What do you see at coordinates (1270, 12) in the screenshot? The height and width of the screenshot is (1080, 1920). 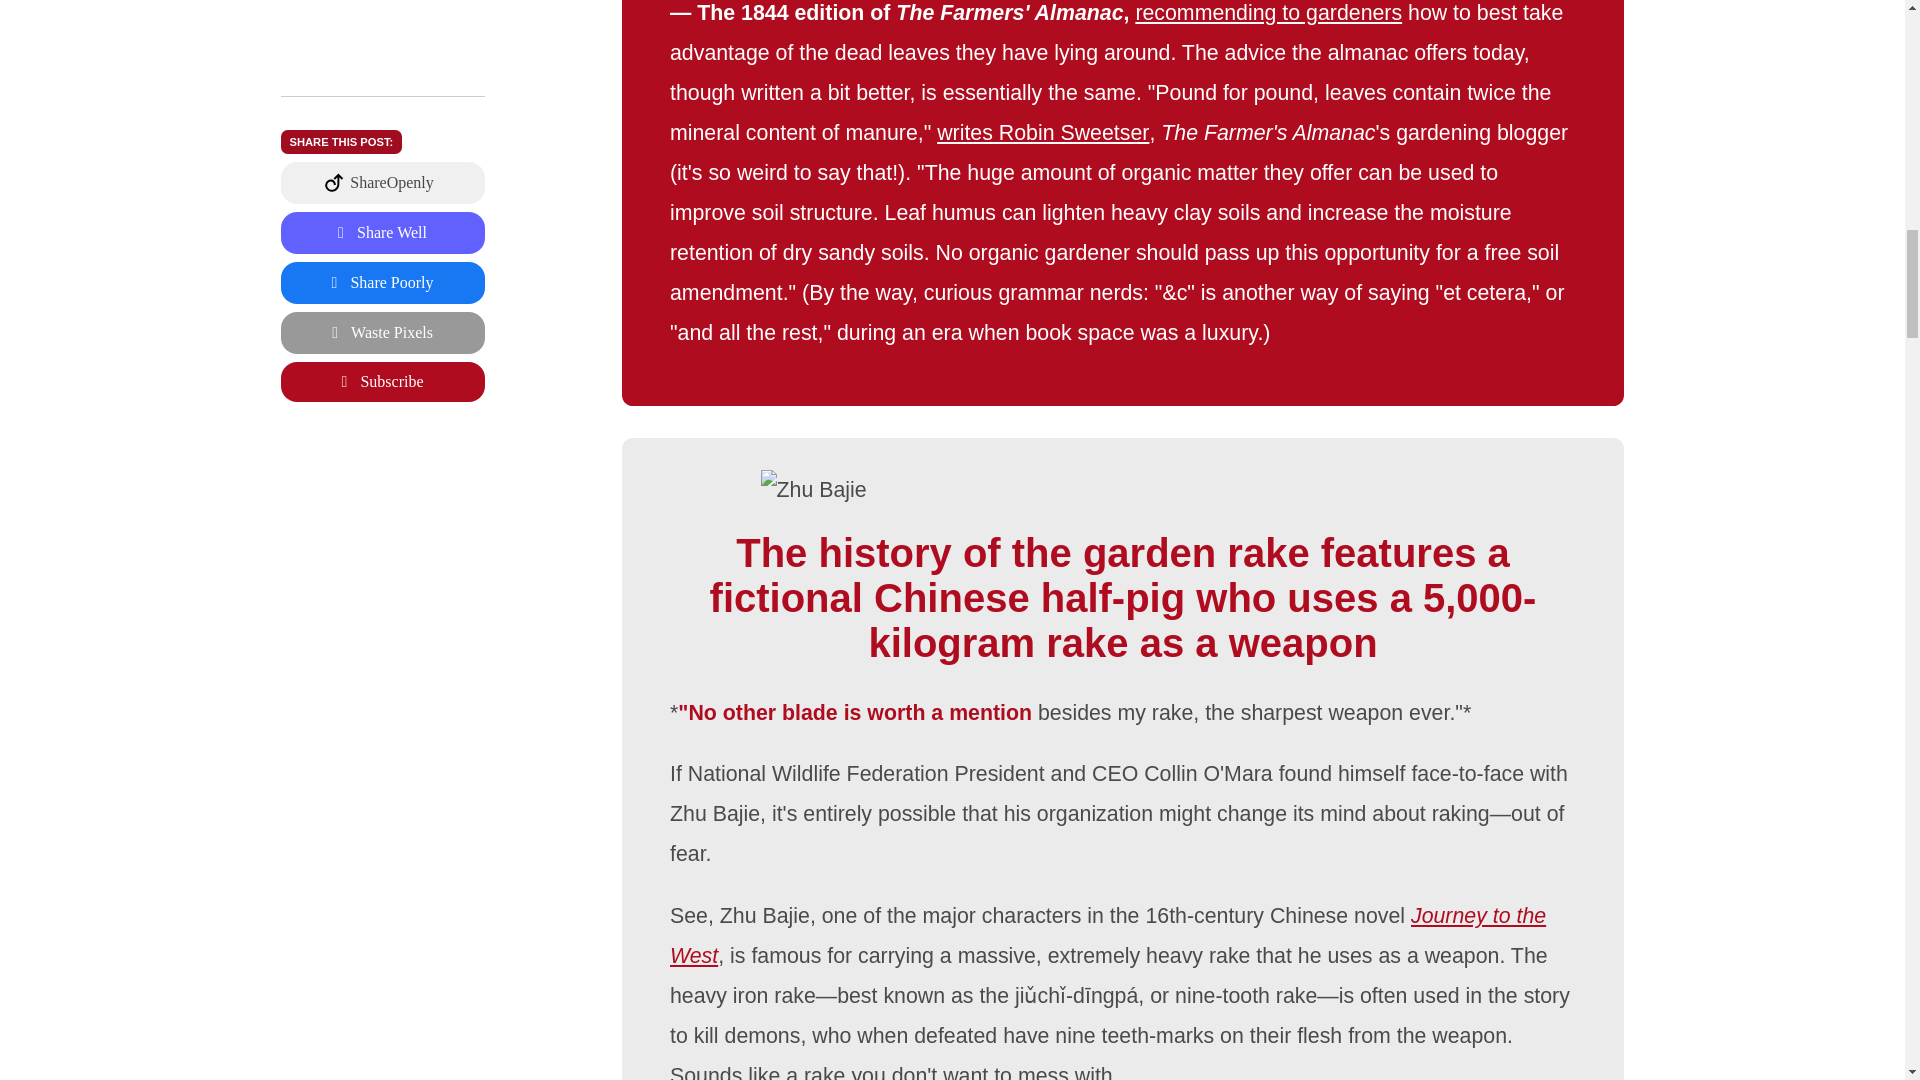 I see `recommending to gardeners` at bounding box center [1270, 12].